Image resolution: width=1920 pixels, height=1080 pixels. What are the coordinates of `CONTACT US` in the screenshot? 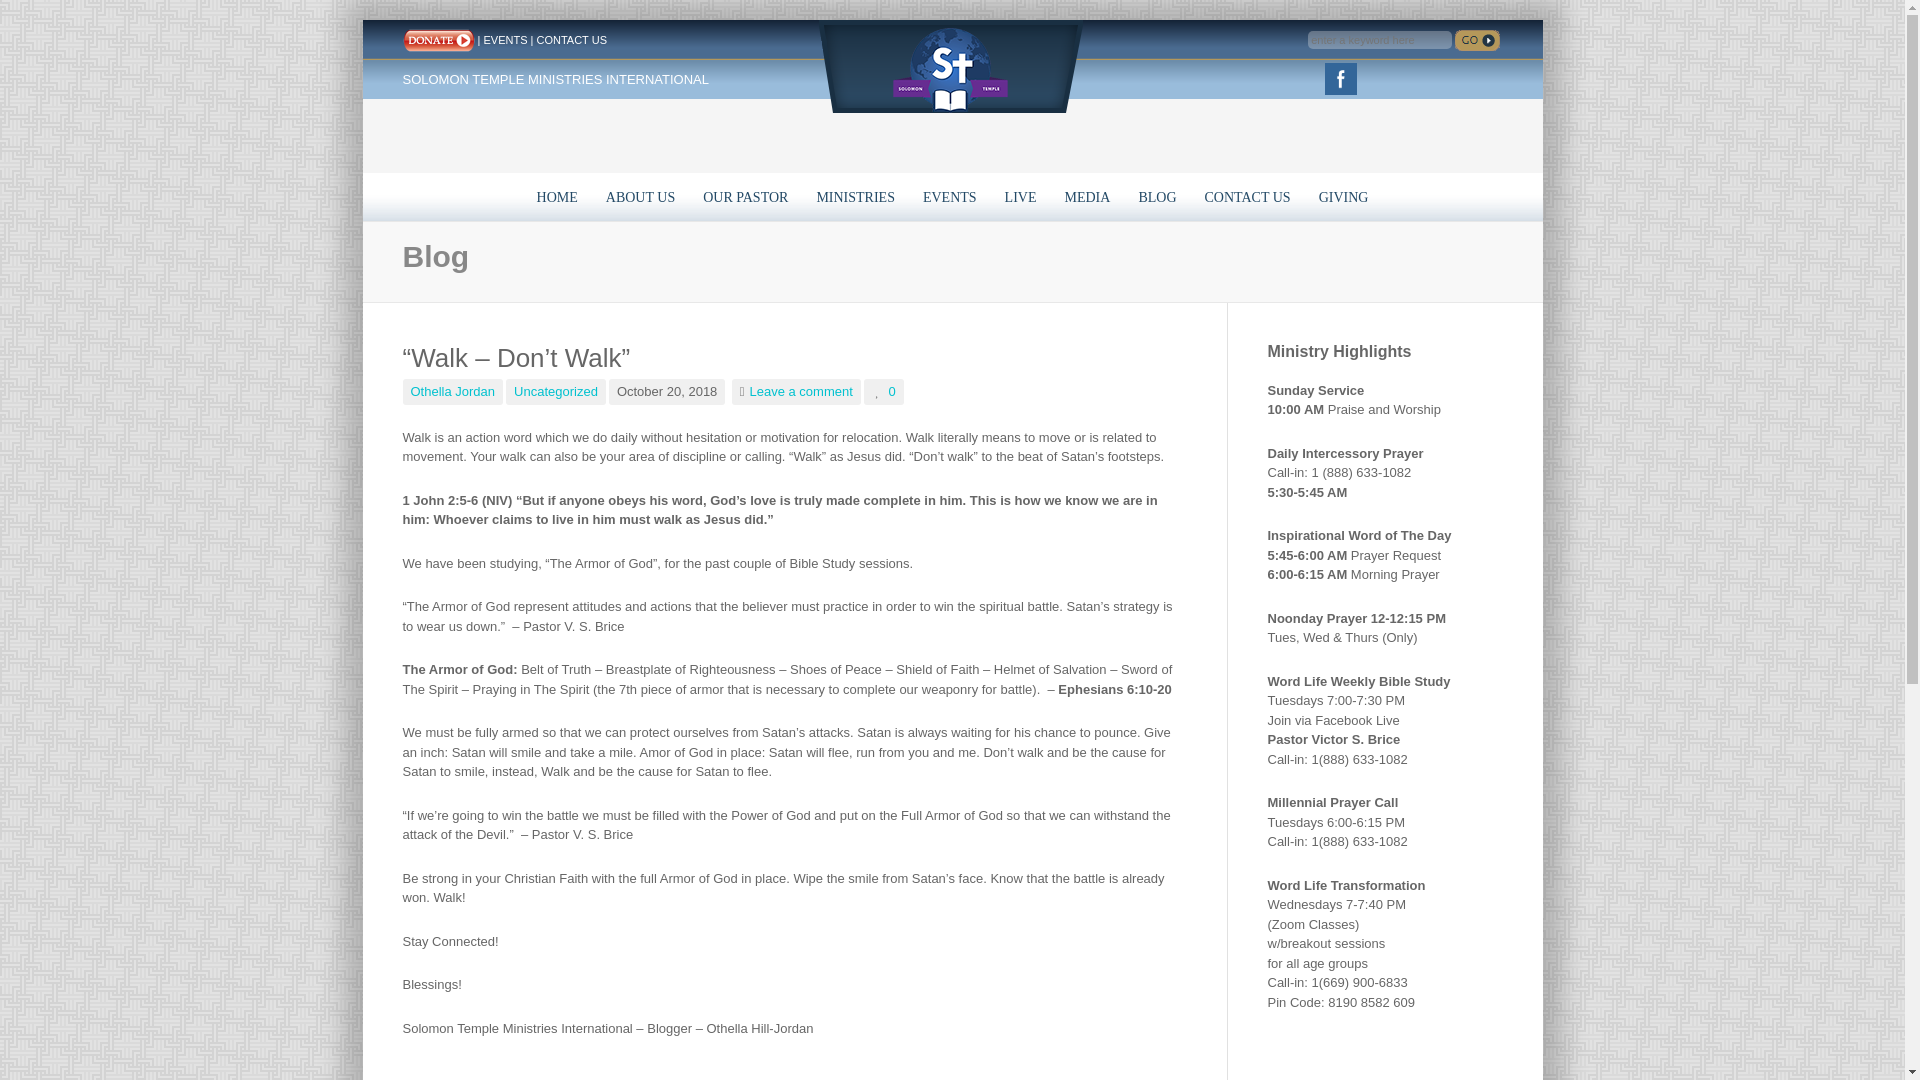 It's located at (570, 40).